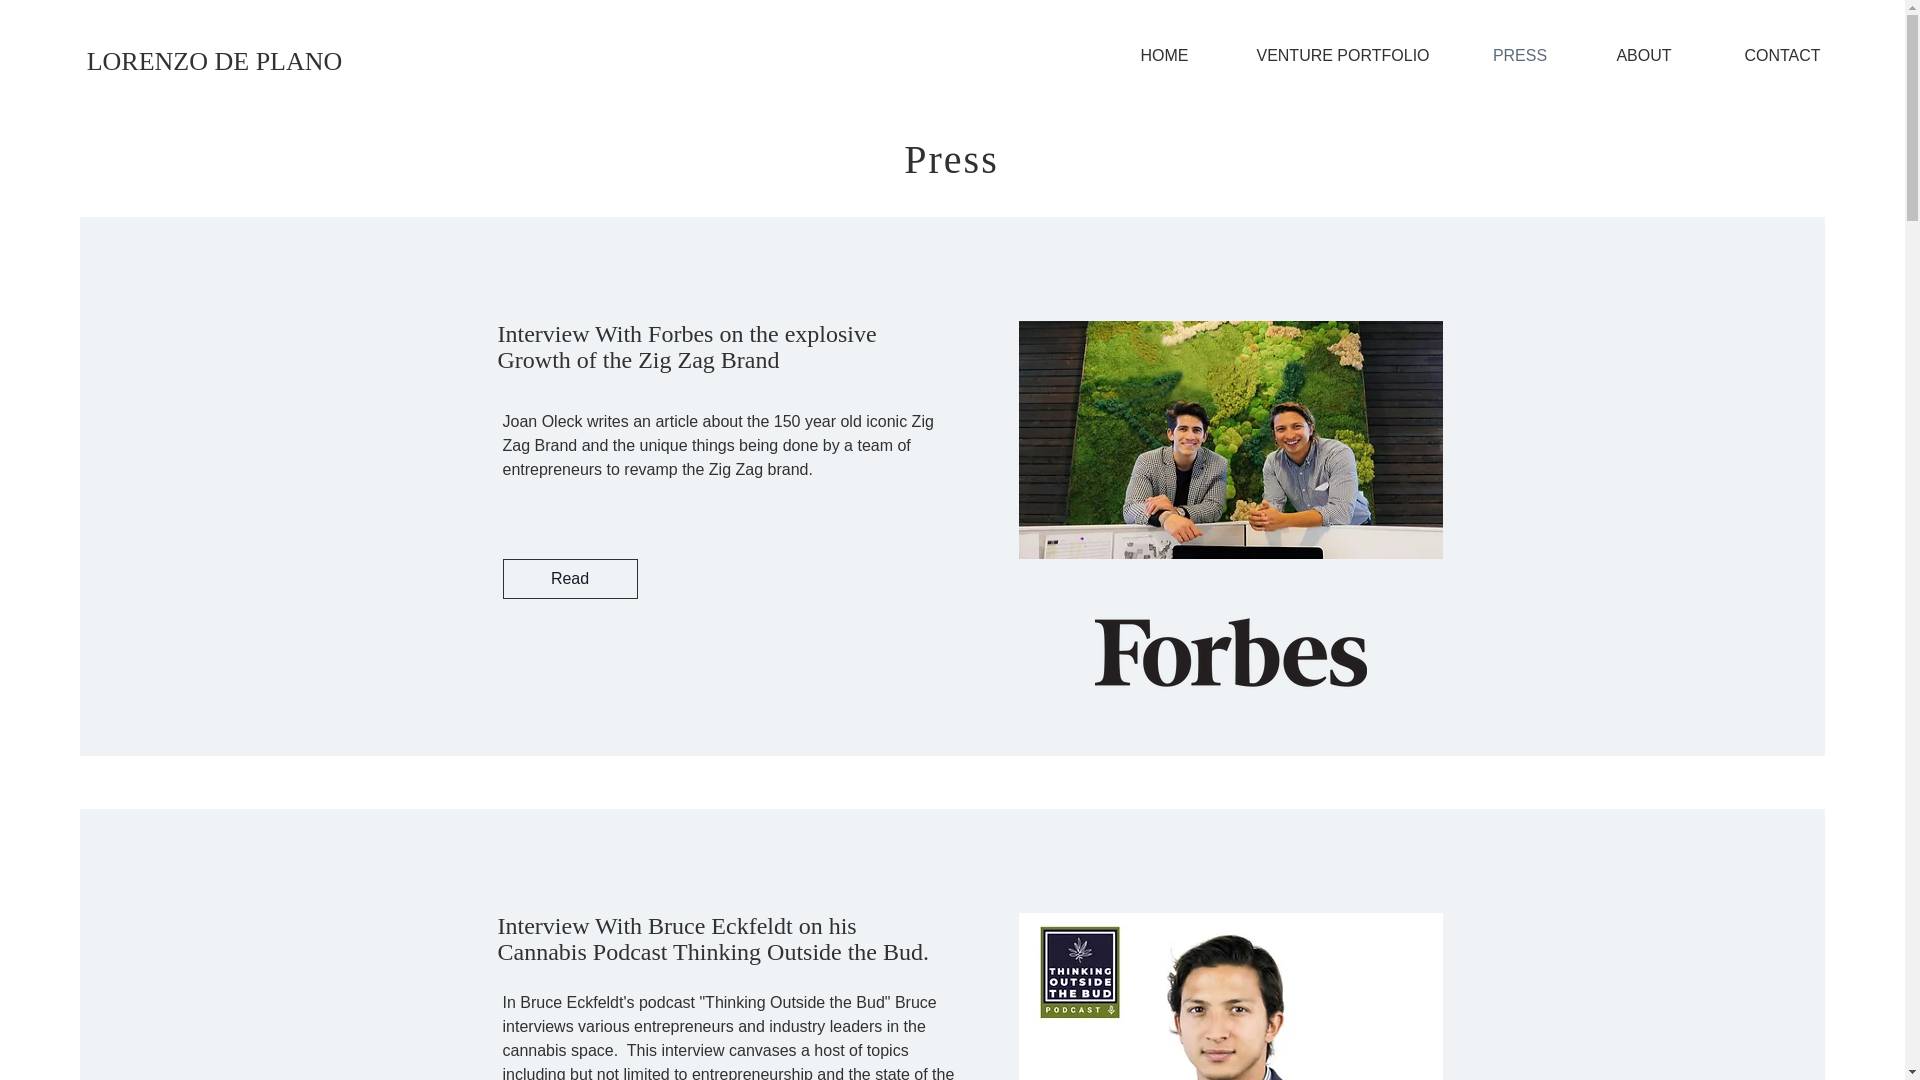  What do you see at coordinates (1644, 56) in the screenshot?
I see `ABOUT` at bounding box center [1644, 56].